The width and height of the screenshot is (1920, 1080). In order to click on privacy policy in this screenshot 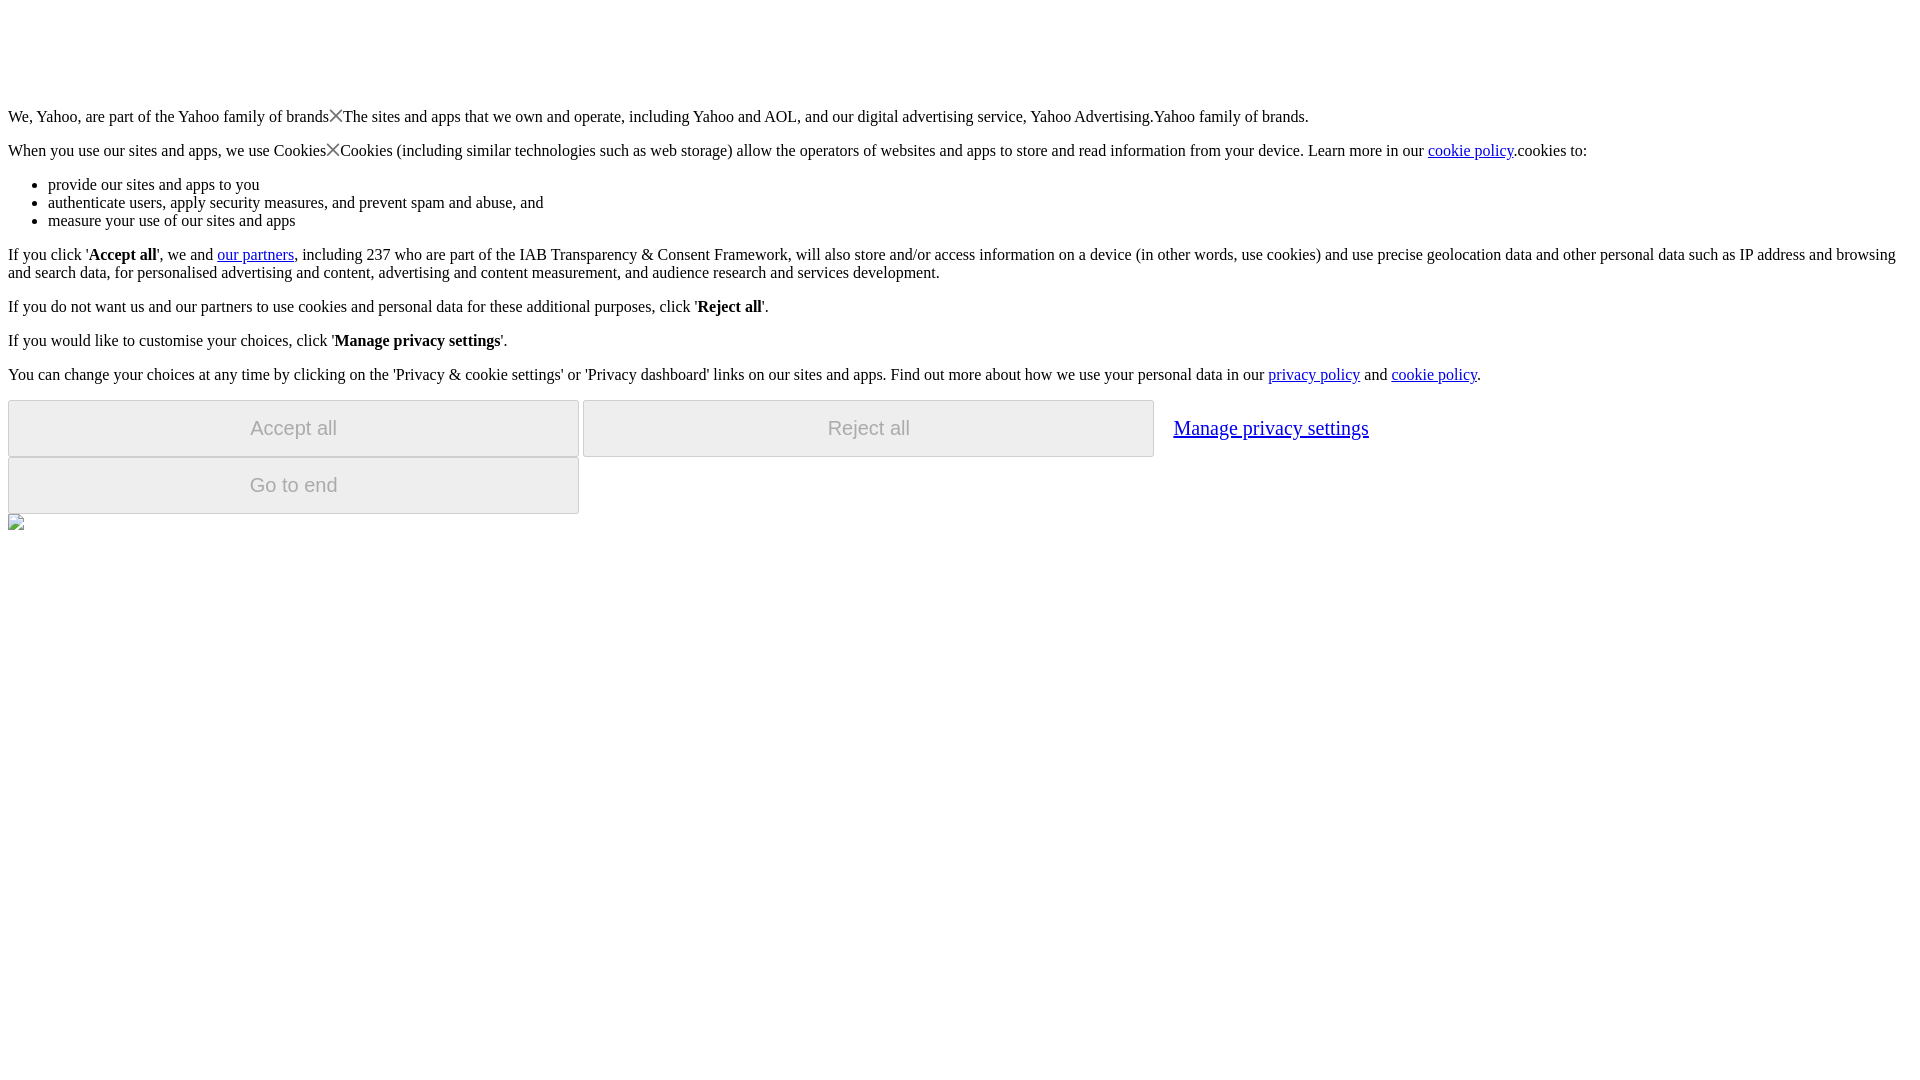, I will do `click(1313, 374)`.